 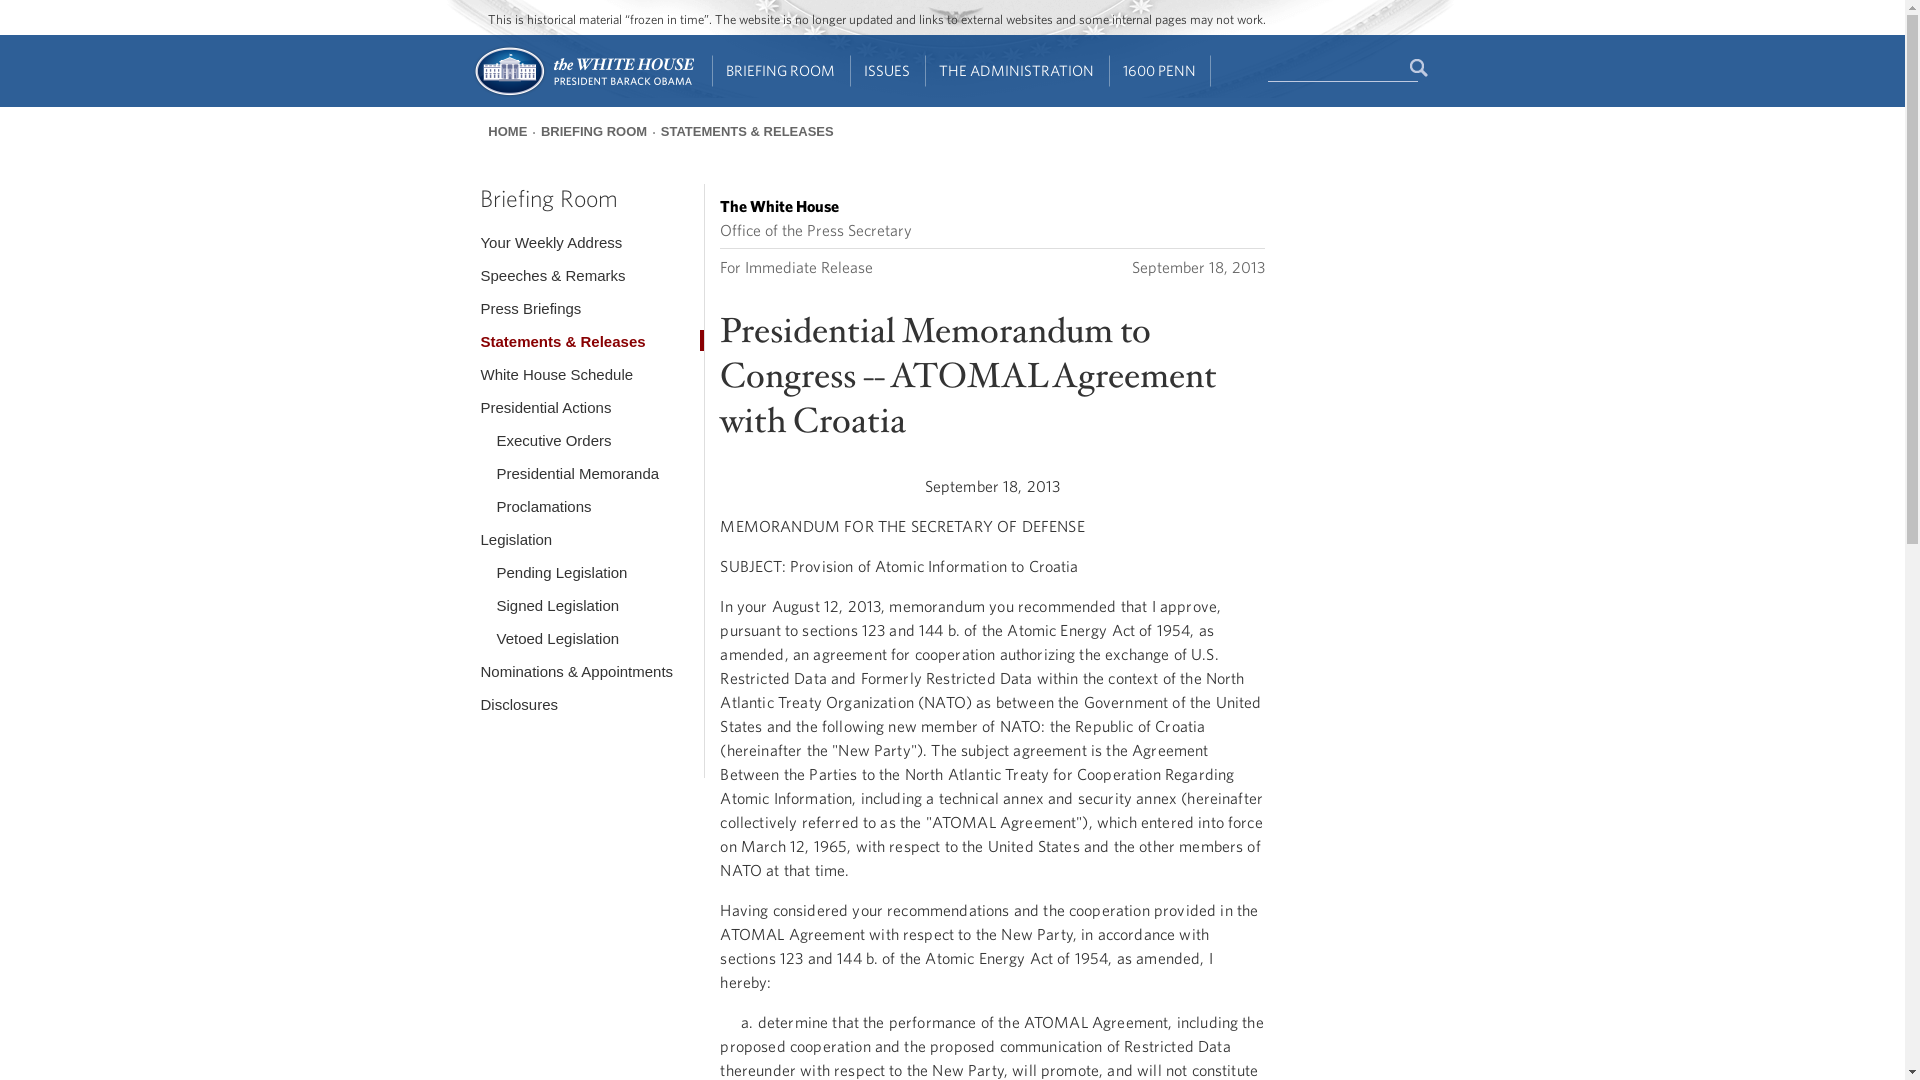 I want to click on Enter the terms you wish to search for., so click(x=1342, y=69).